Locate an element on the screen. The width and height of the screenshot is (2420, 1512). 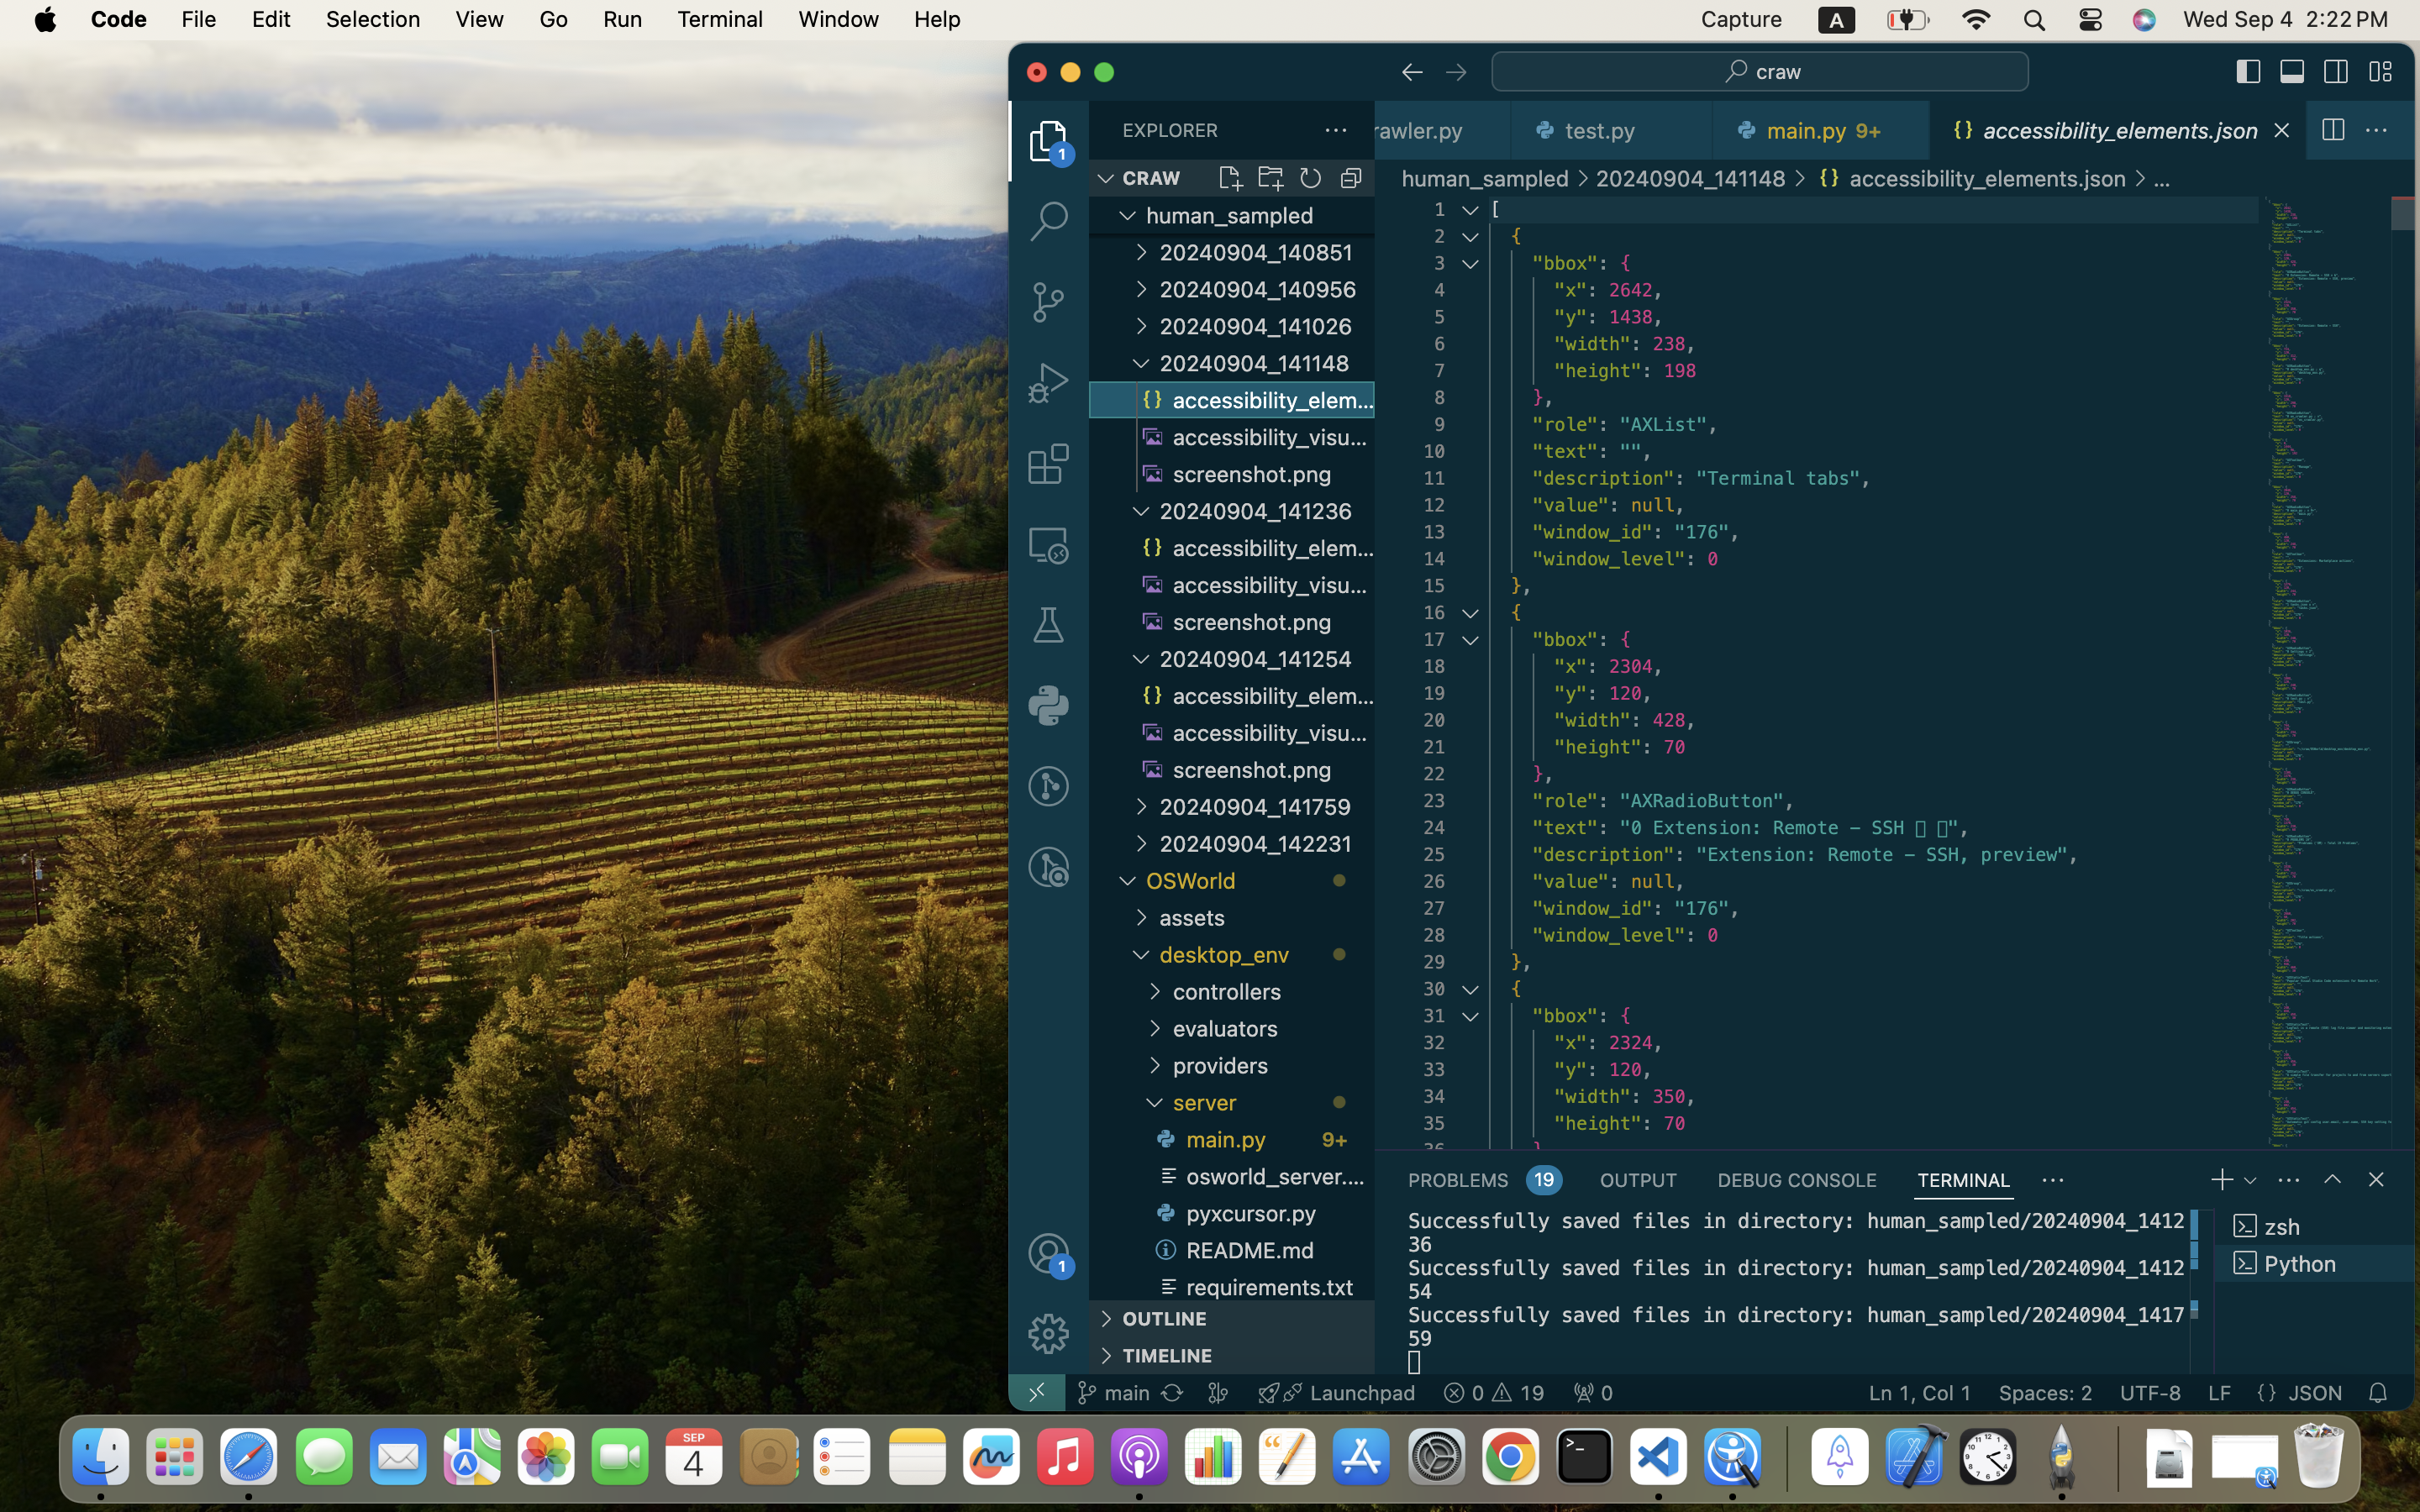
20240904_140851 is located at coordinates (1267, 252).